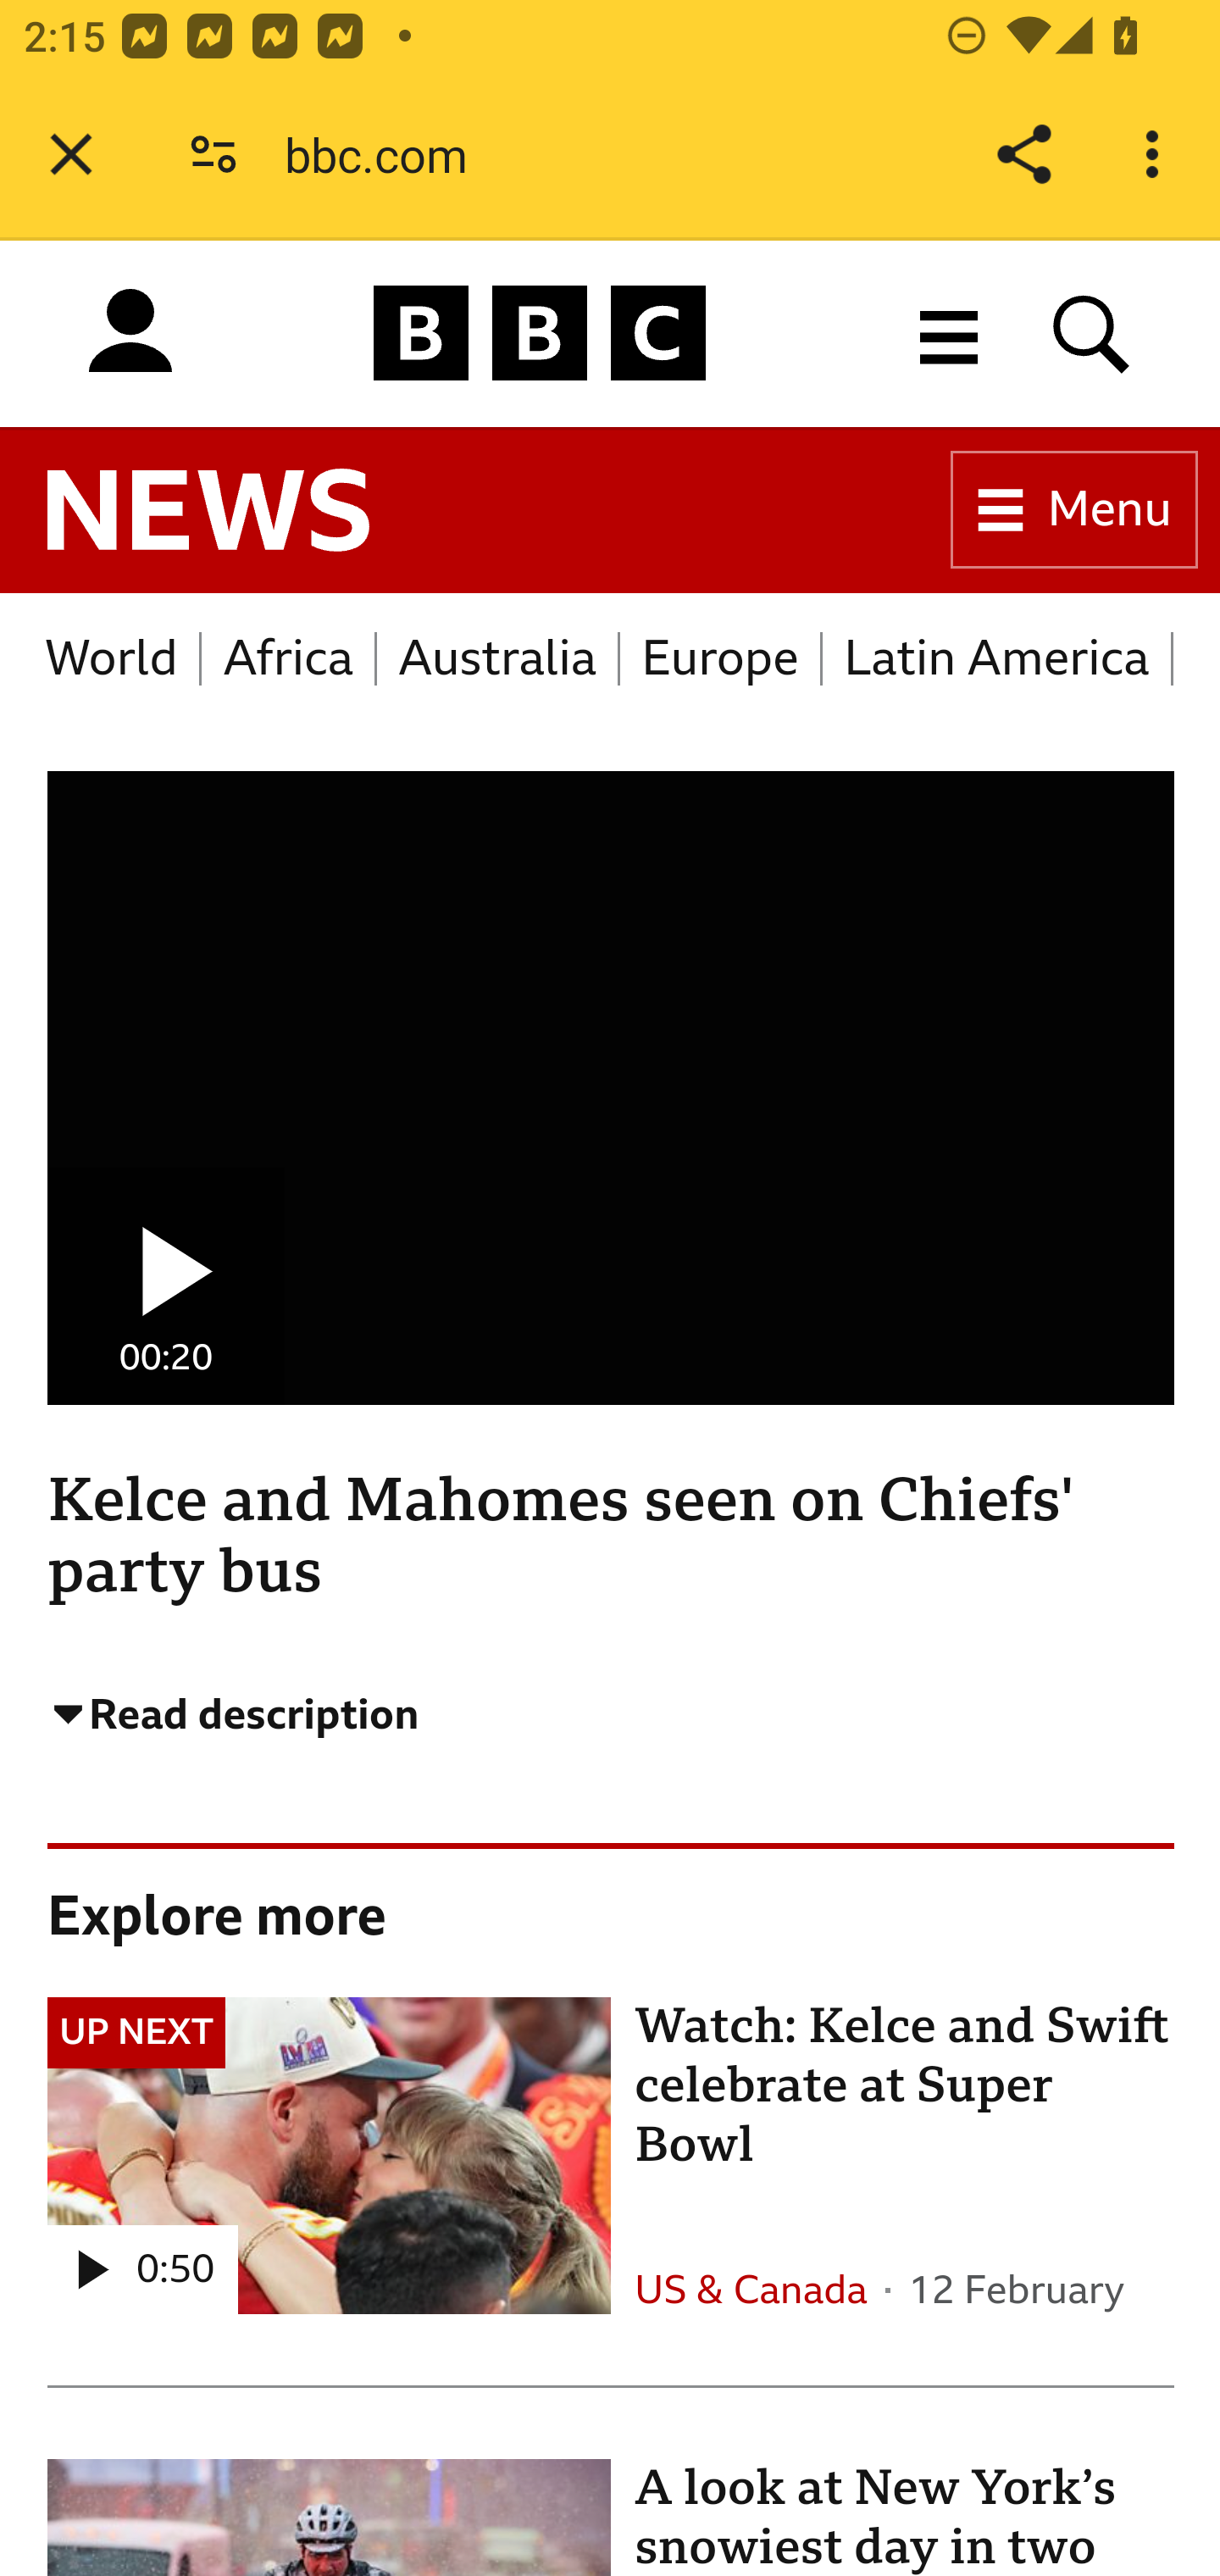 This screenshot has height=2576, width=1220. I want to click on BBC Homepage, so click(541, 332).